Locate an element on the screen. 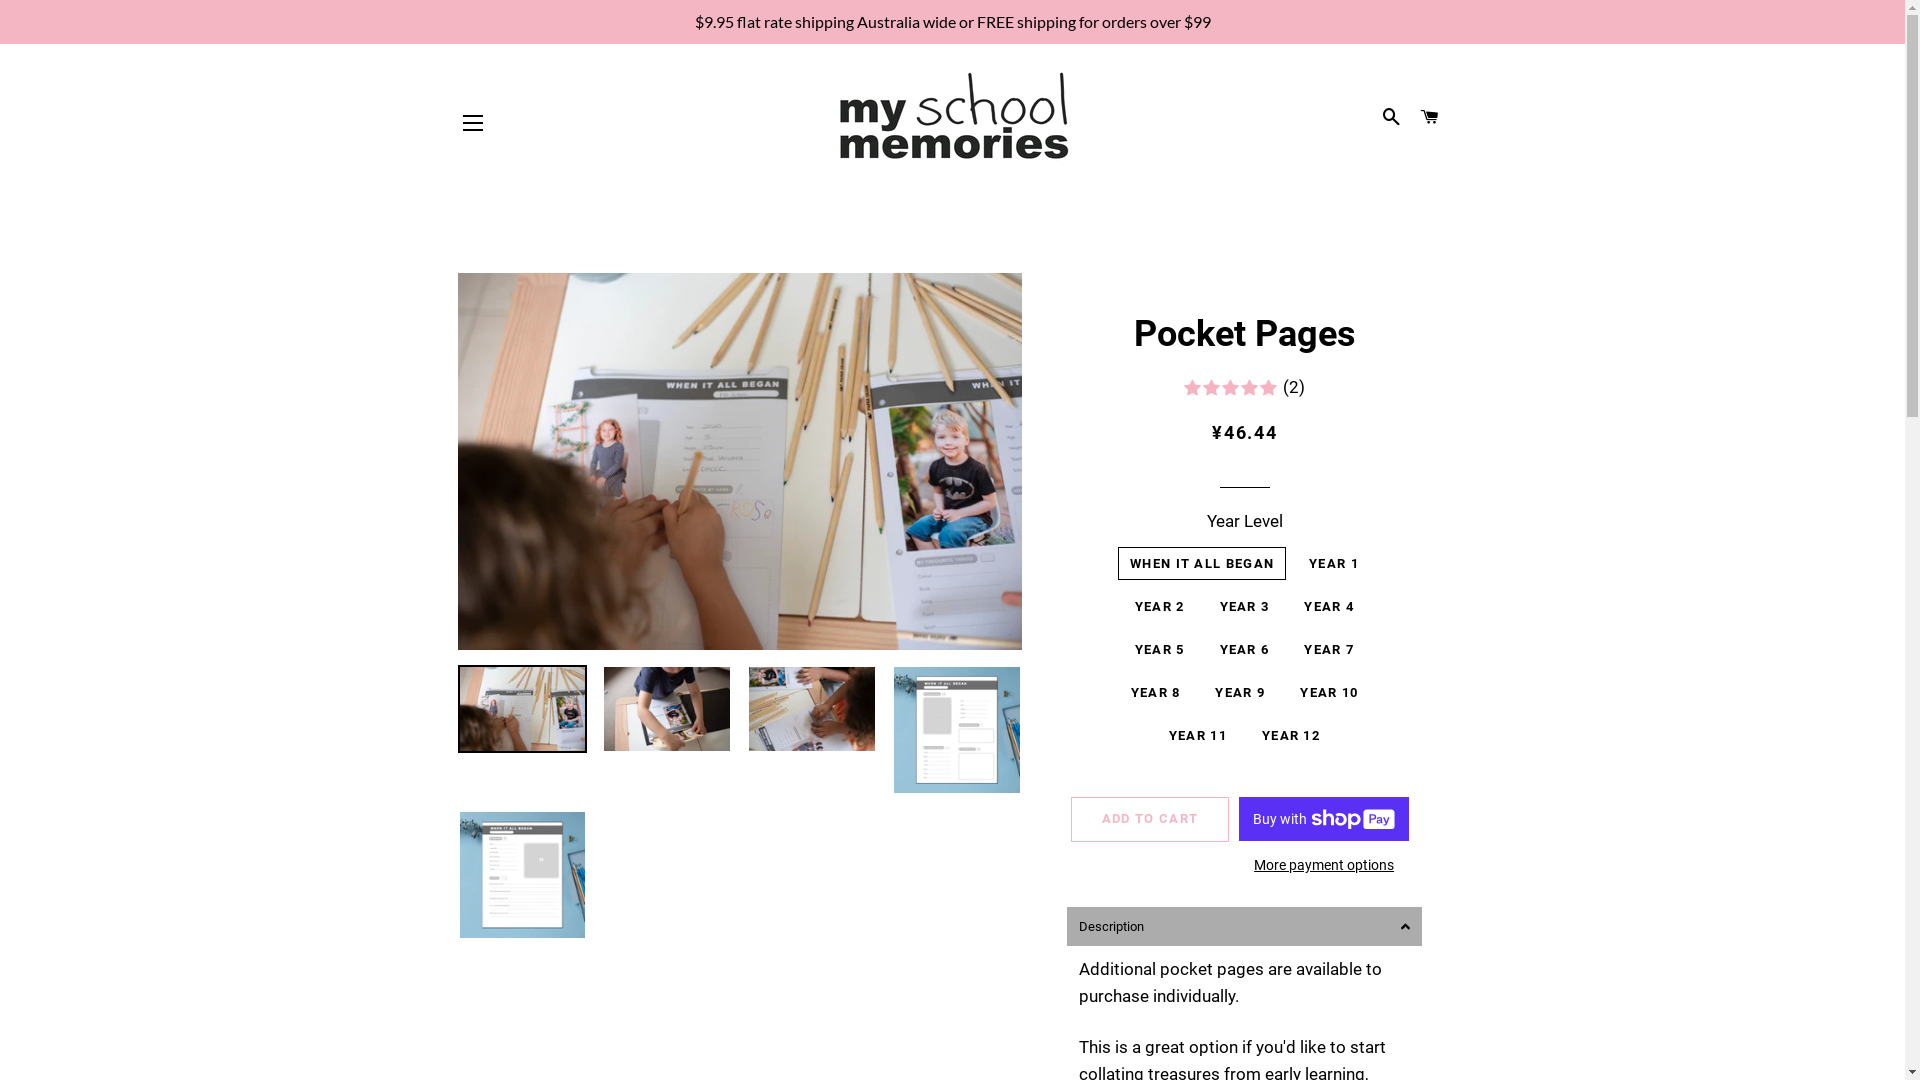 Image resolution: width=1920 pixels, height=1080 pixels. SITE NAVIGATION is located at coordinates (473, 123).